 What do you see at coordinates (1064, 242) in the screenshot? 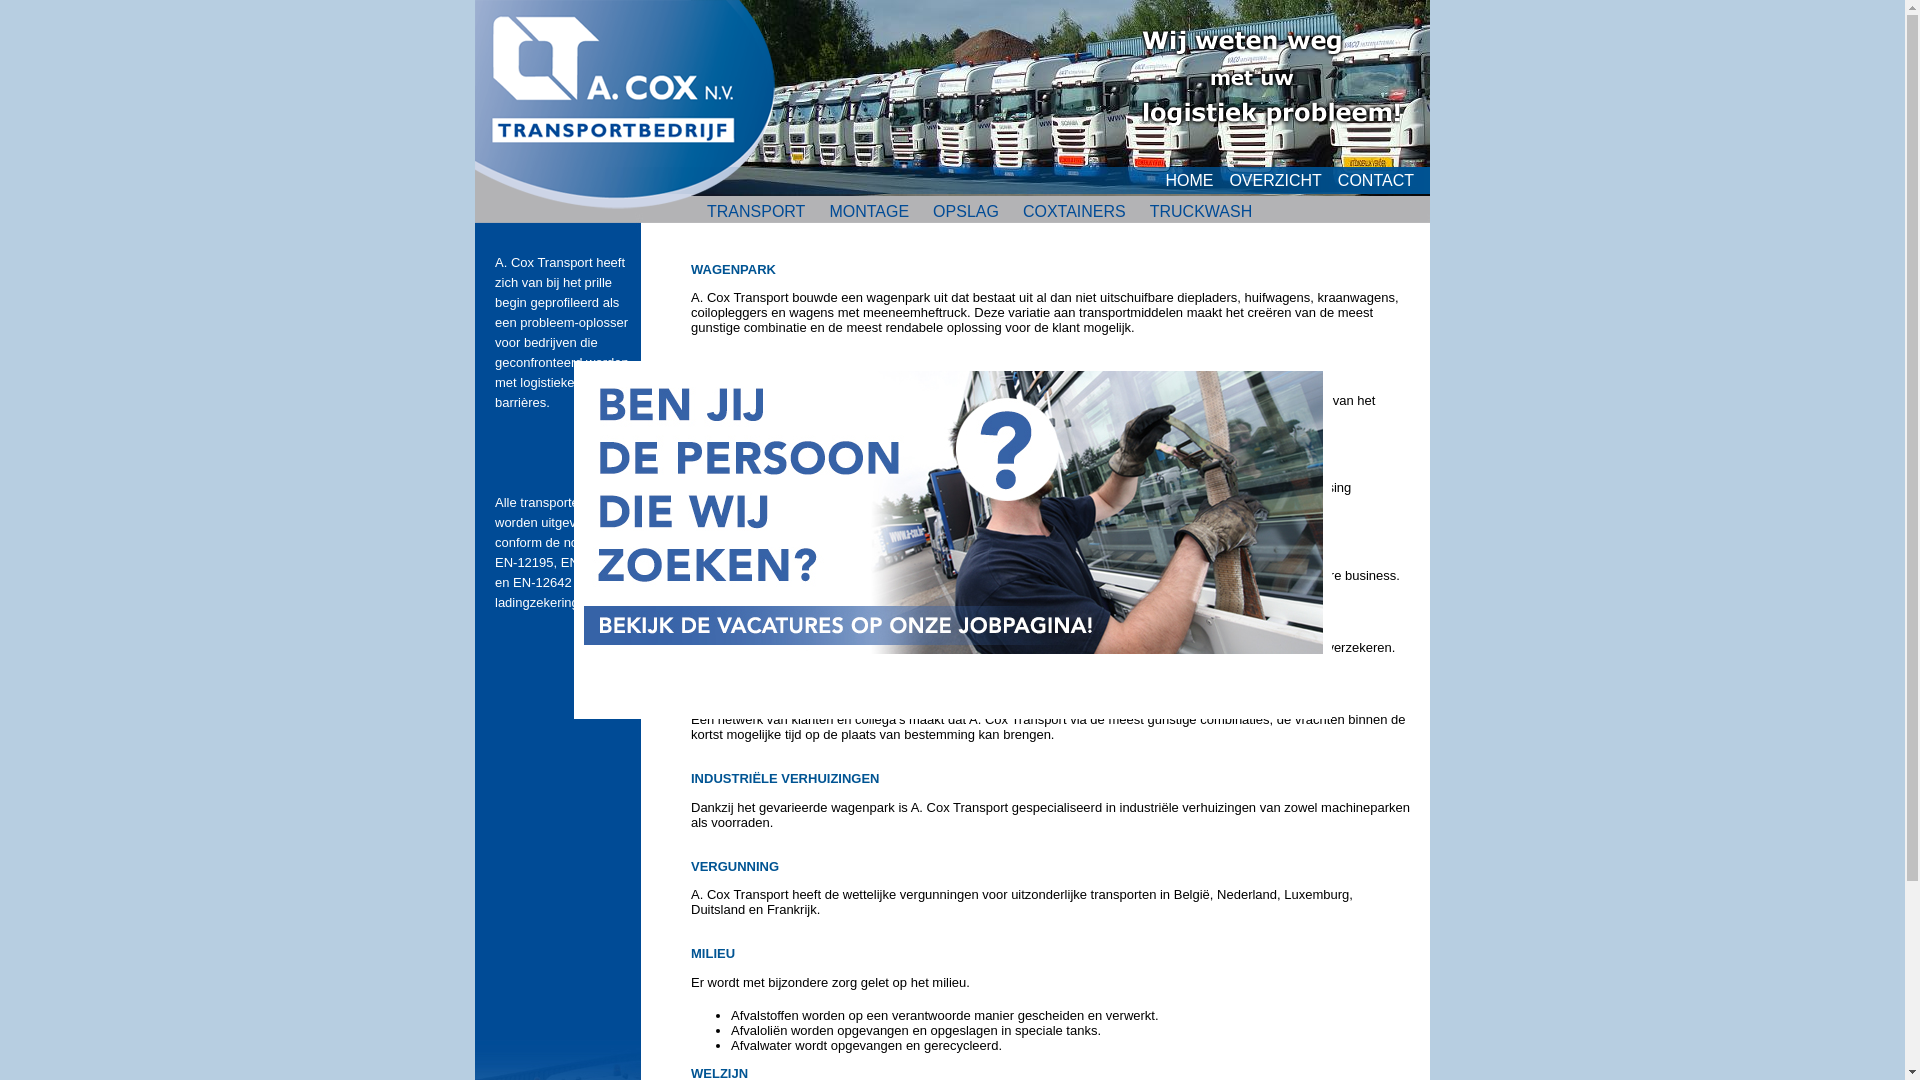
I see `NIEUWS` at bounding box center [1064, 242].